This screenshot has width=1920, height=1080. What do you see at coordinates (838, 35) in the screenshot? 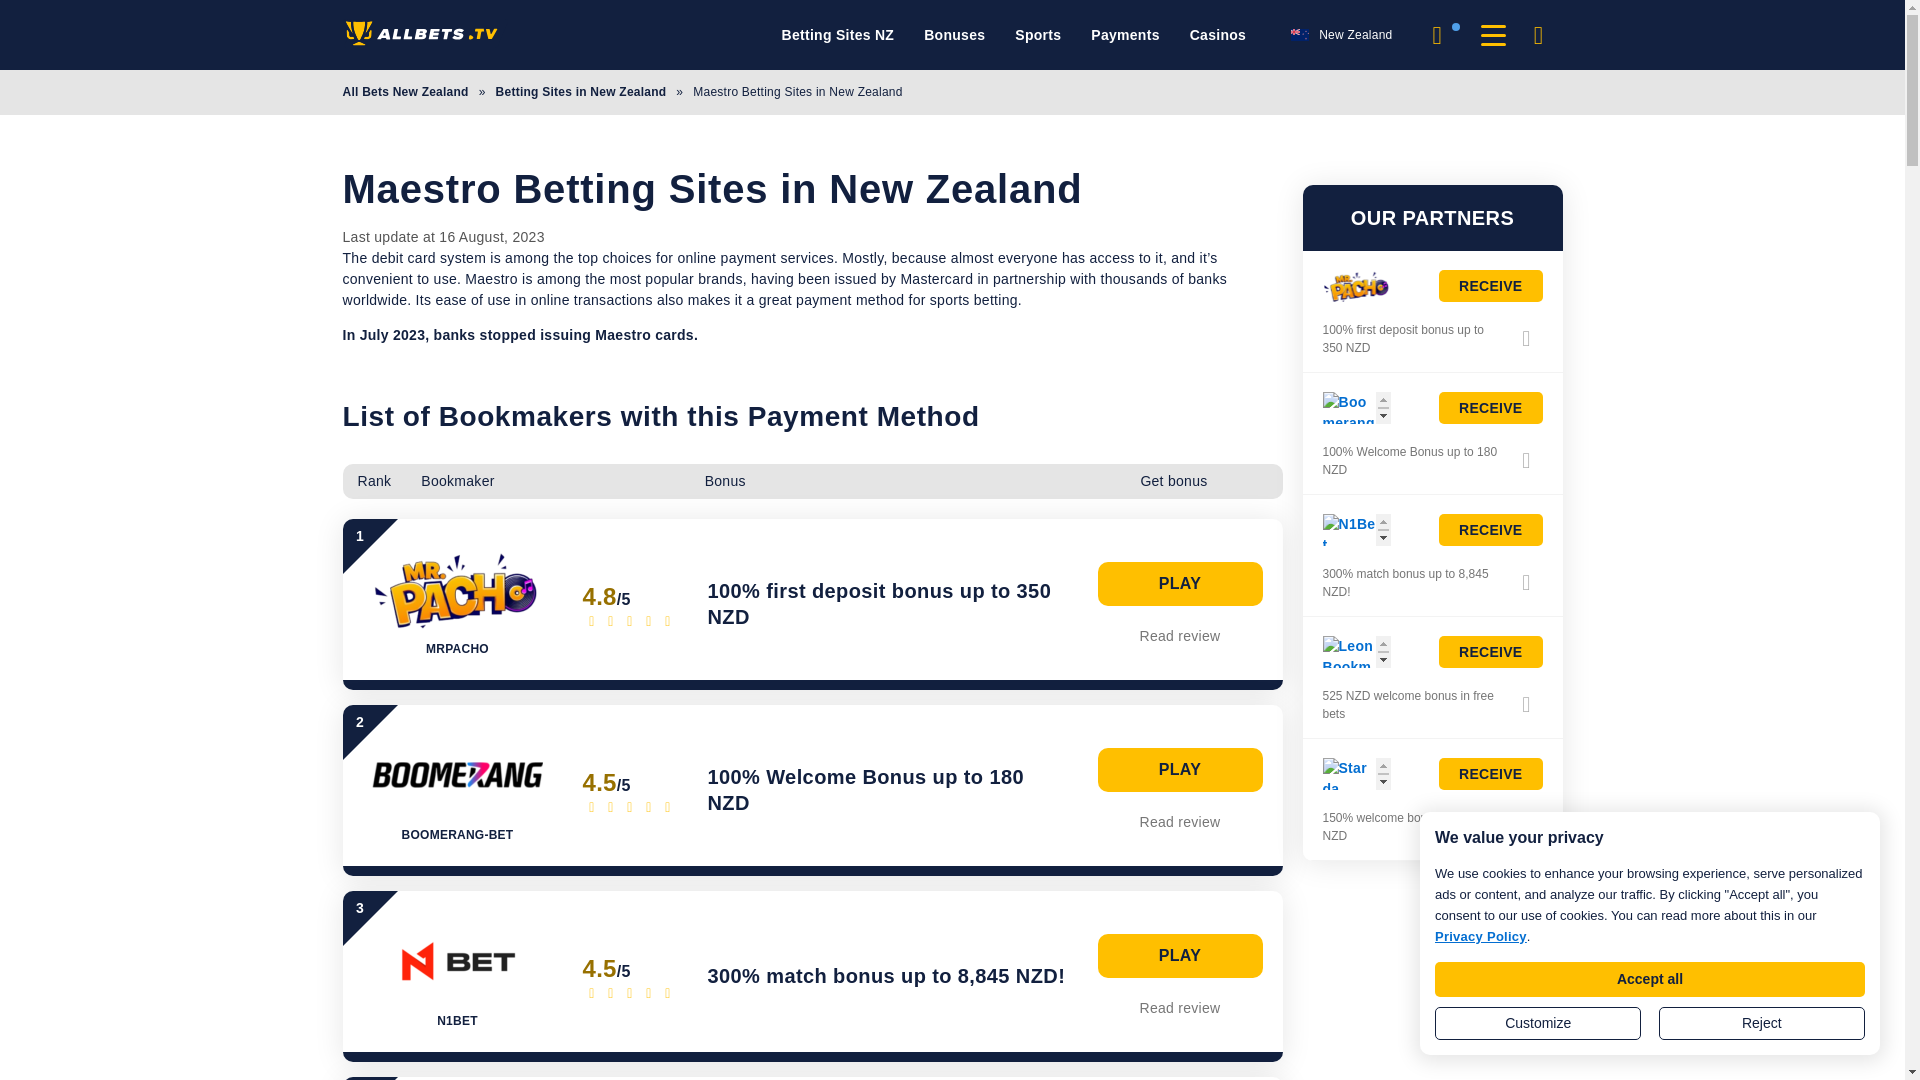
I see `Betting Sites NZ` at bounding box center [838, 35].